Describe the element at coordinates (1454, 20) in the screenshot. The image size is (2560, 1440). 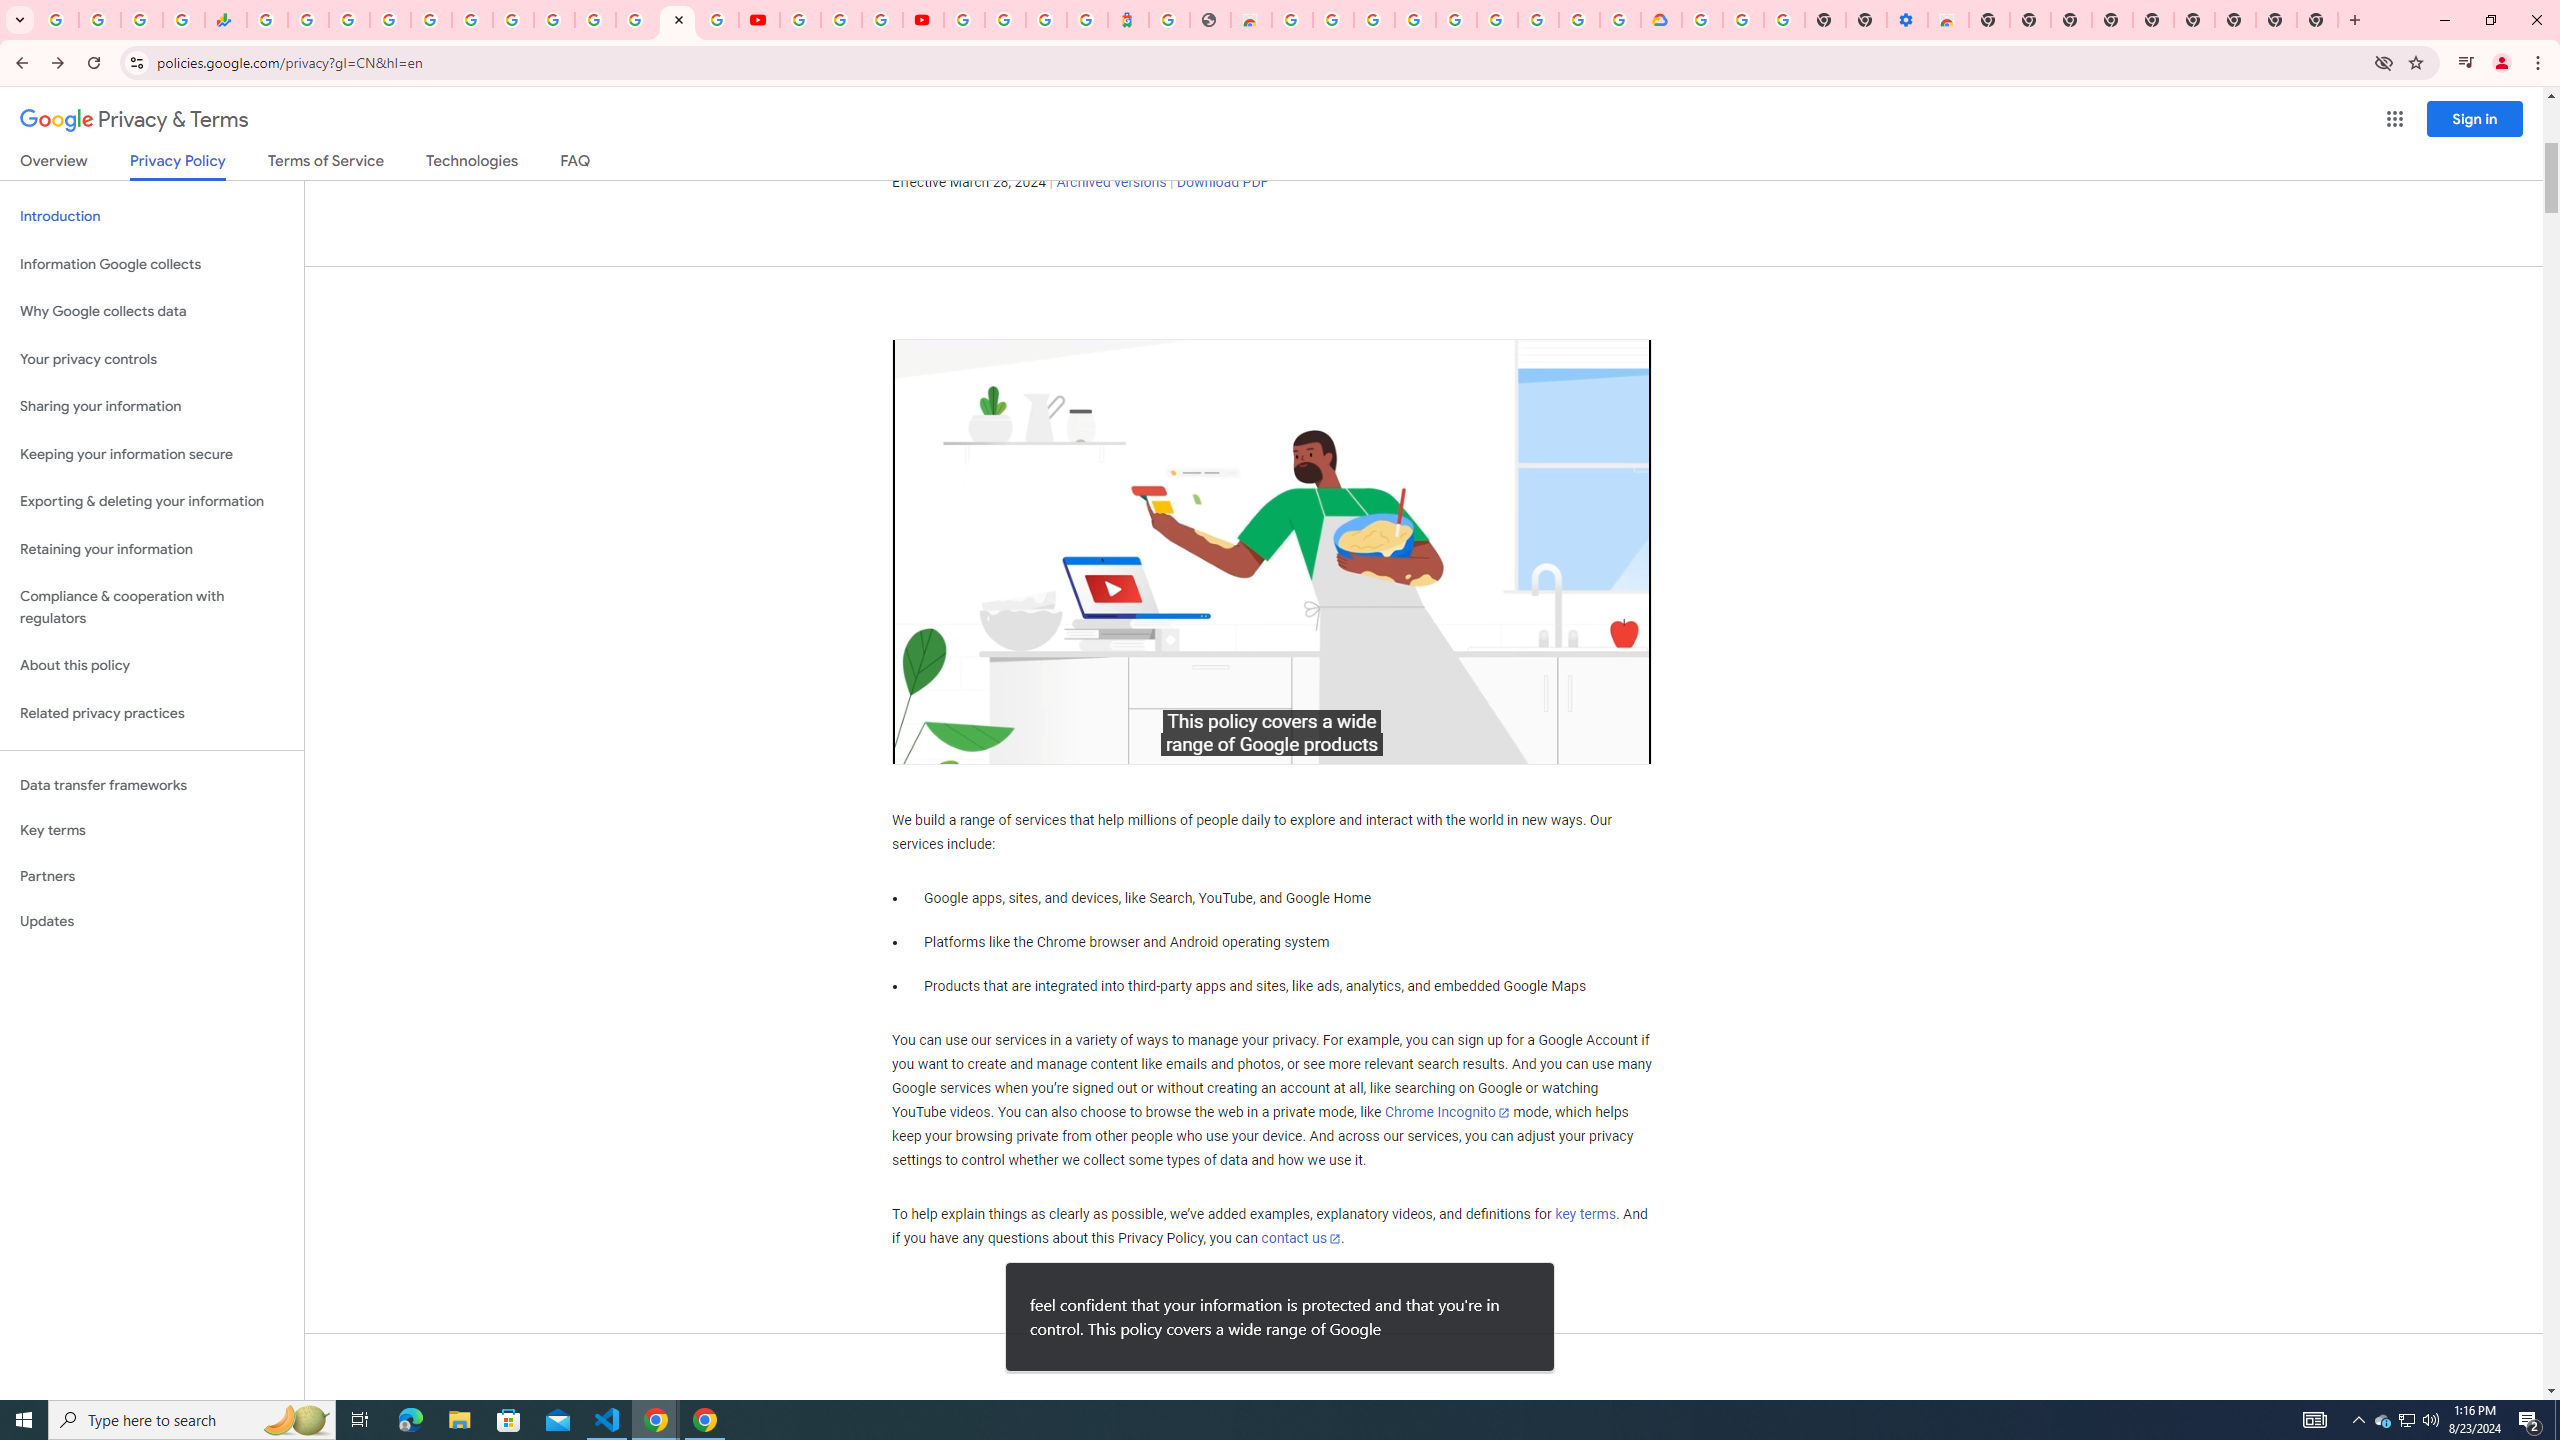
I see `Sign in - Google Accounts` at that location.